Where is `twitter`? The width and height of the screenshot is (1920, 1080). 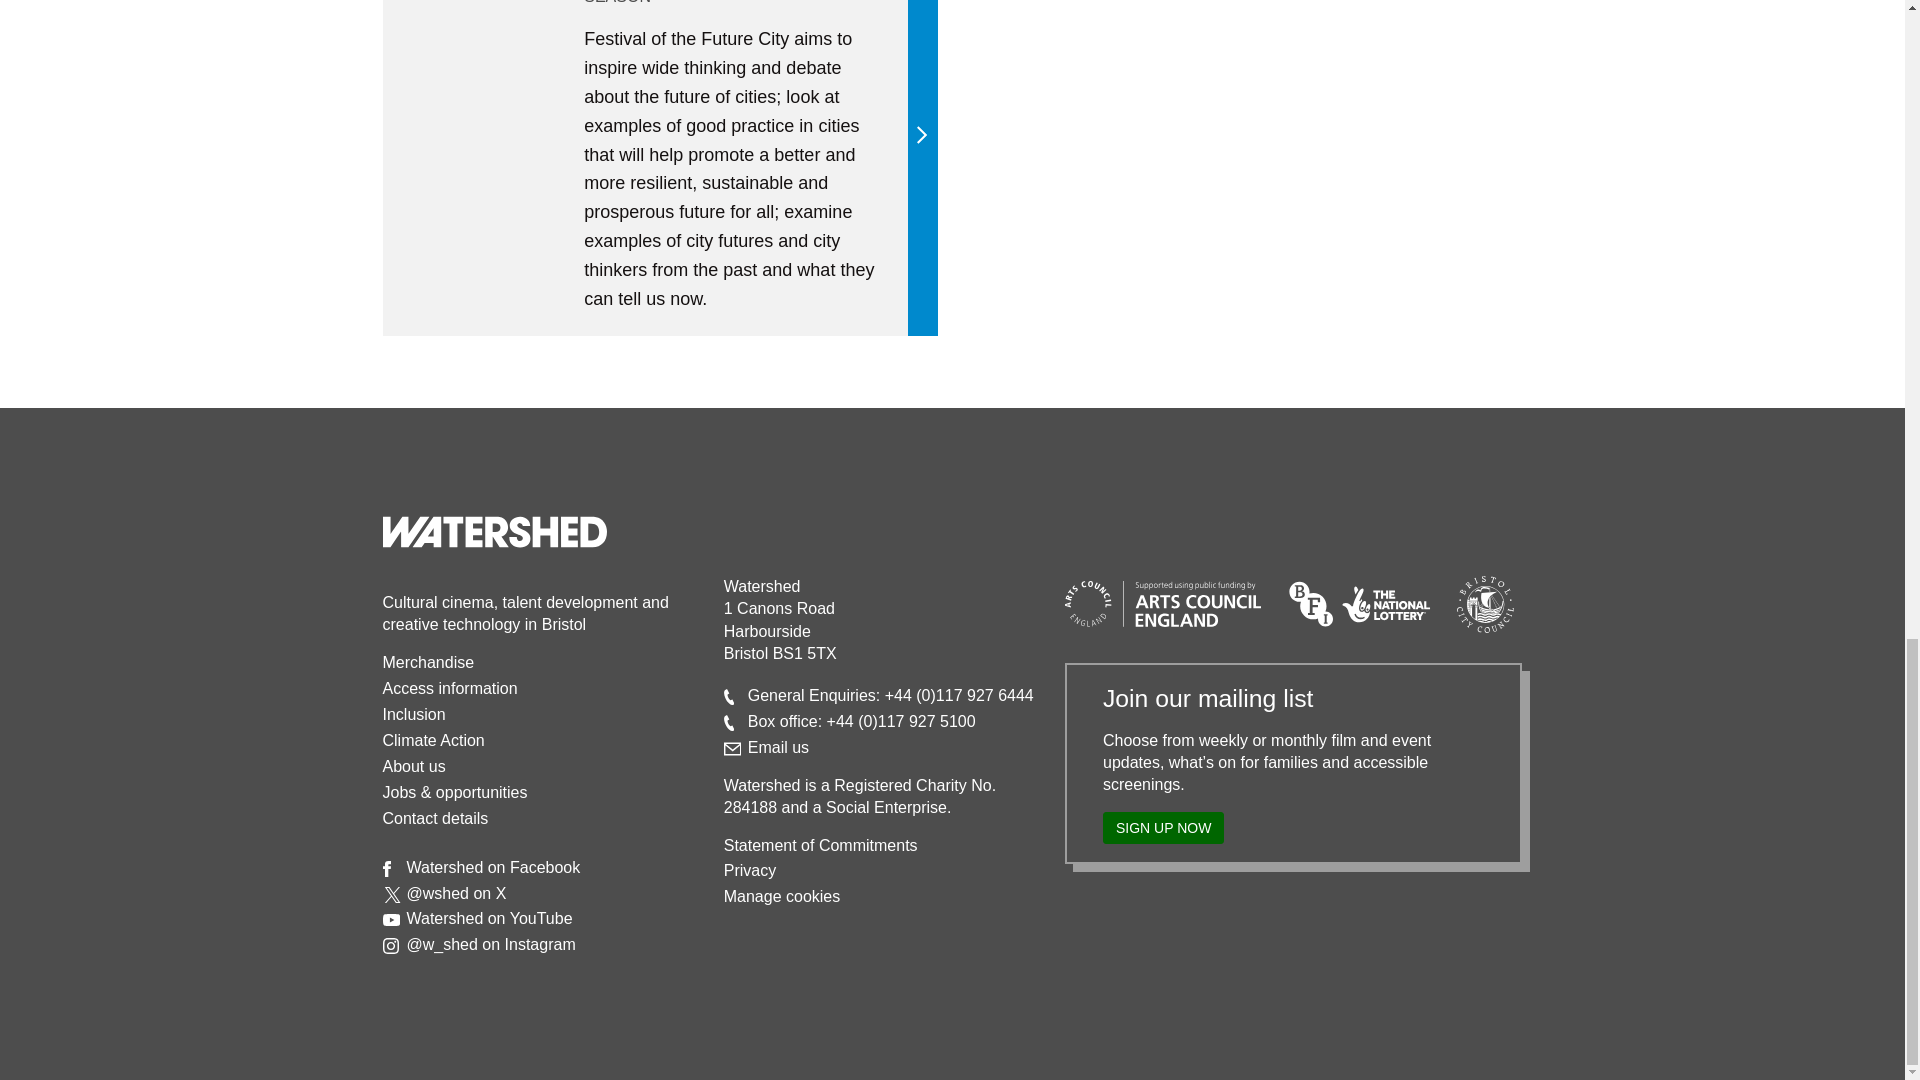 twitter is located at coordinates (392, 894).